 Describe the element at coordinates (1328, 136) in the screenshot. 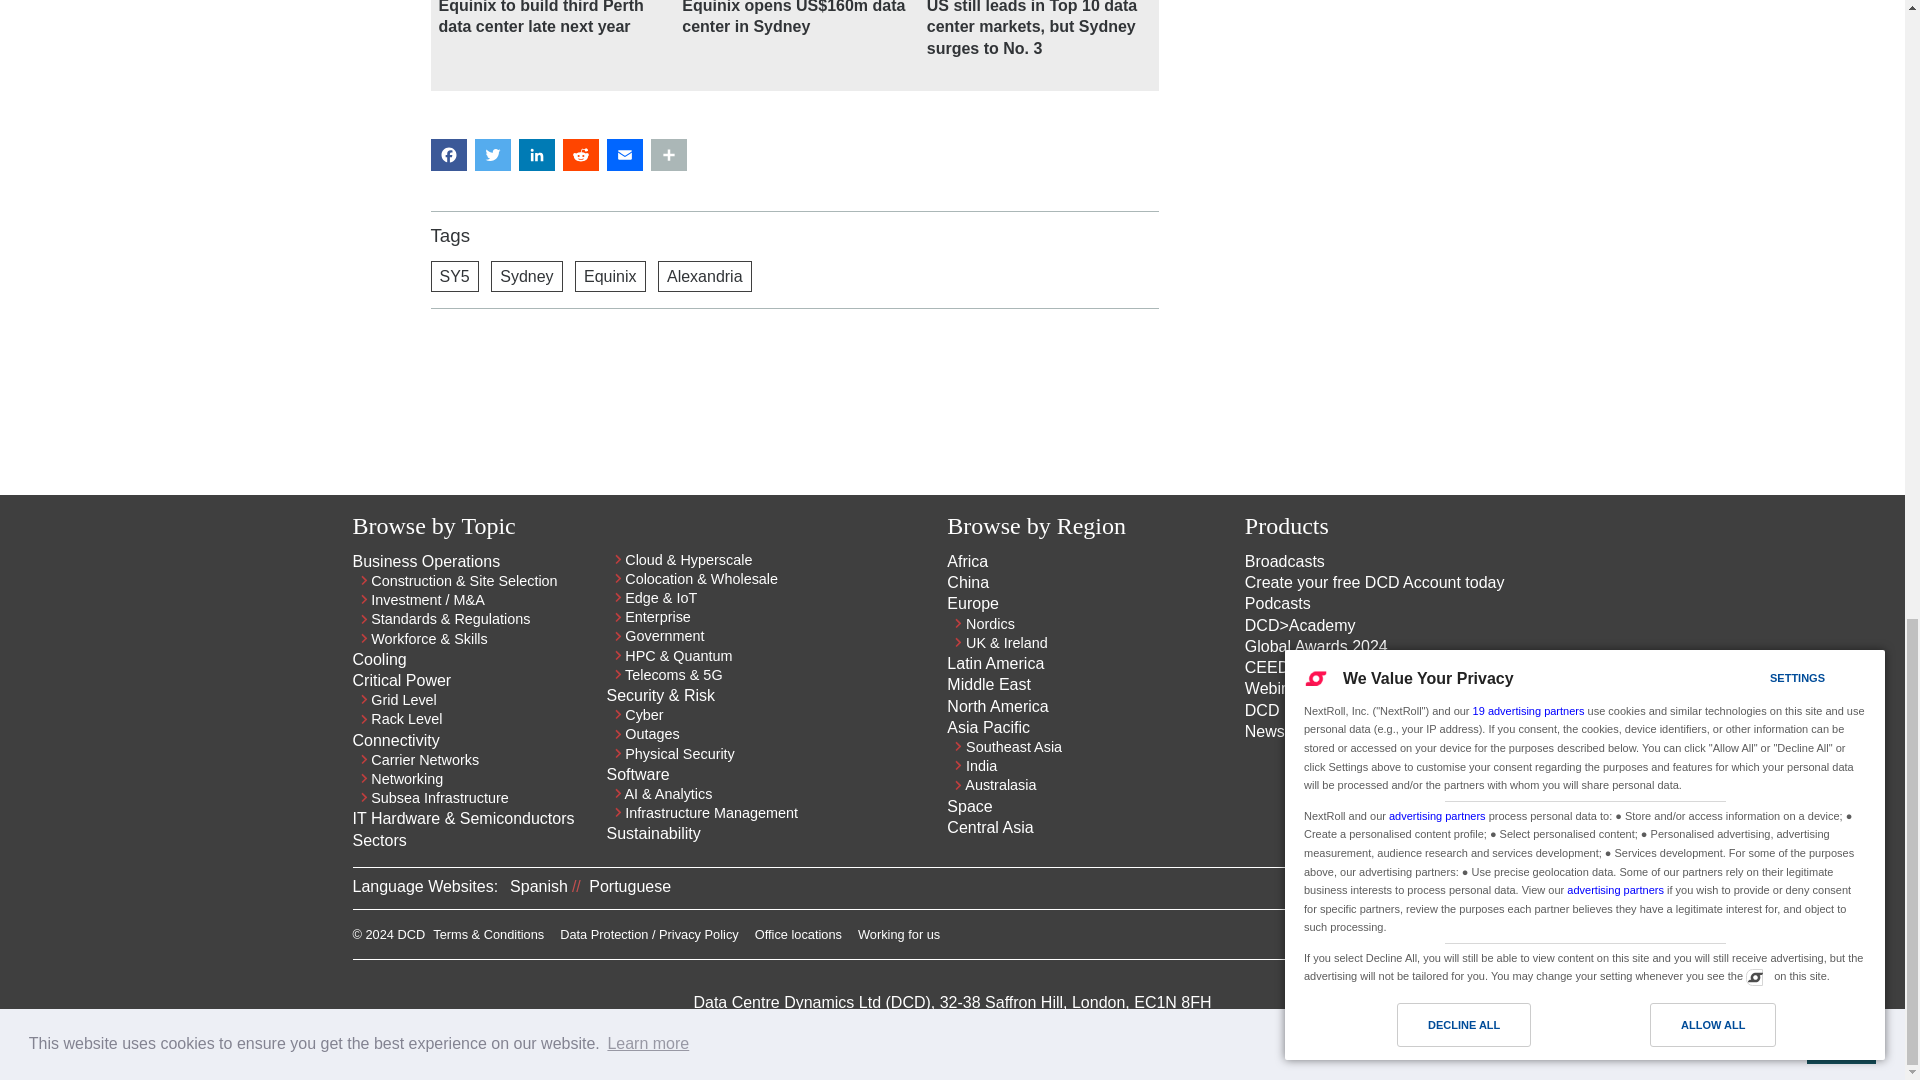

I see `3rd party ad content` at that location.